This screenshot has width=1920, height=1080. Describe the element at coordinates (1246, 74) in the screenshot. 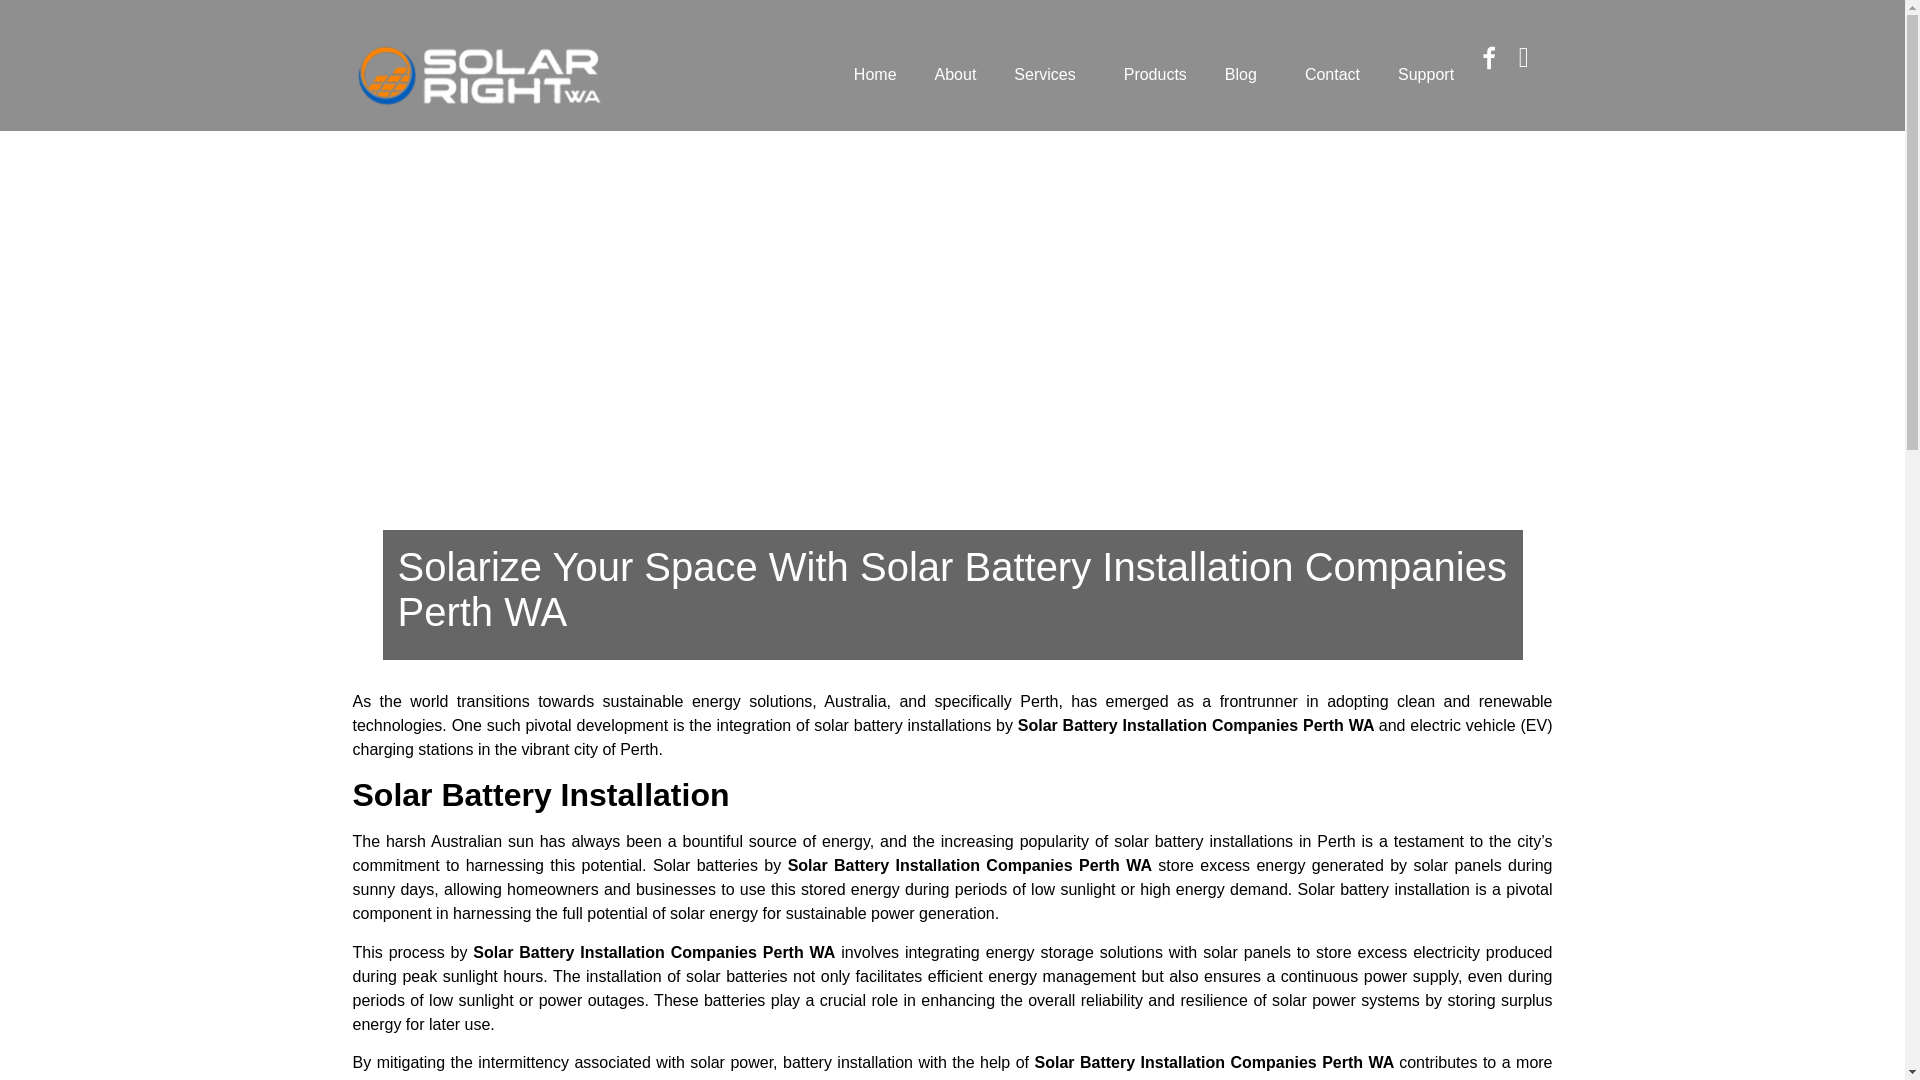

I see `Blog` at that location.